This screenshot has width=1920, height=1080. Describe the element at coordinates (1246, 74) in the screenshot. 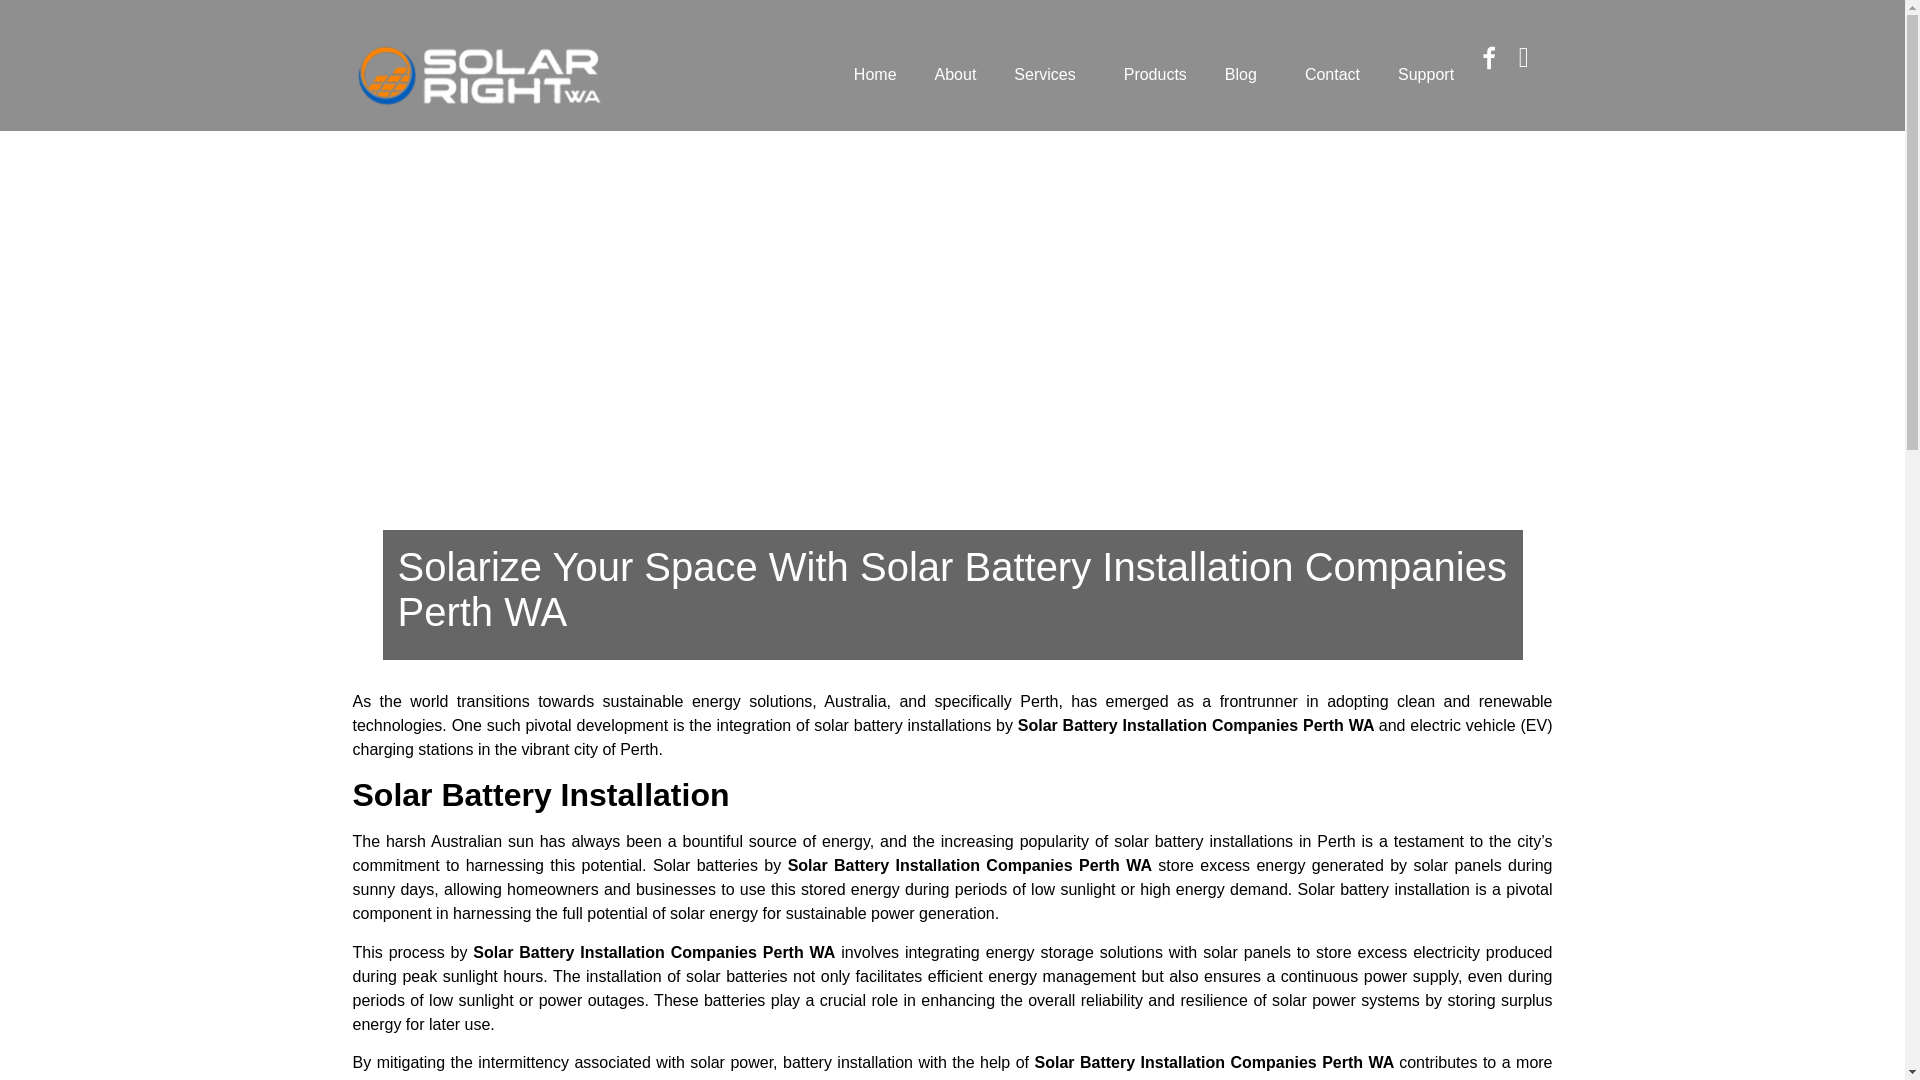

I see `Blog` at that location.